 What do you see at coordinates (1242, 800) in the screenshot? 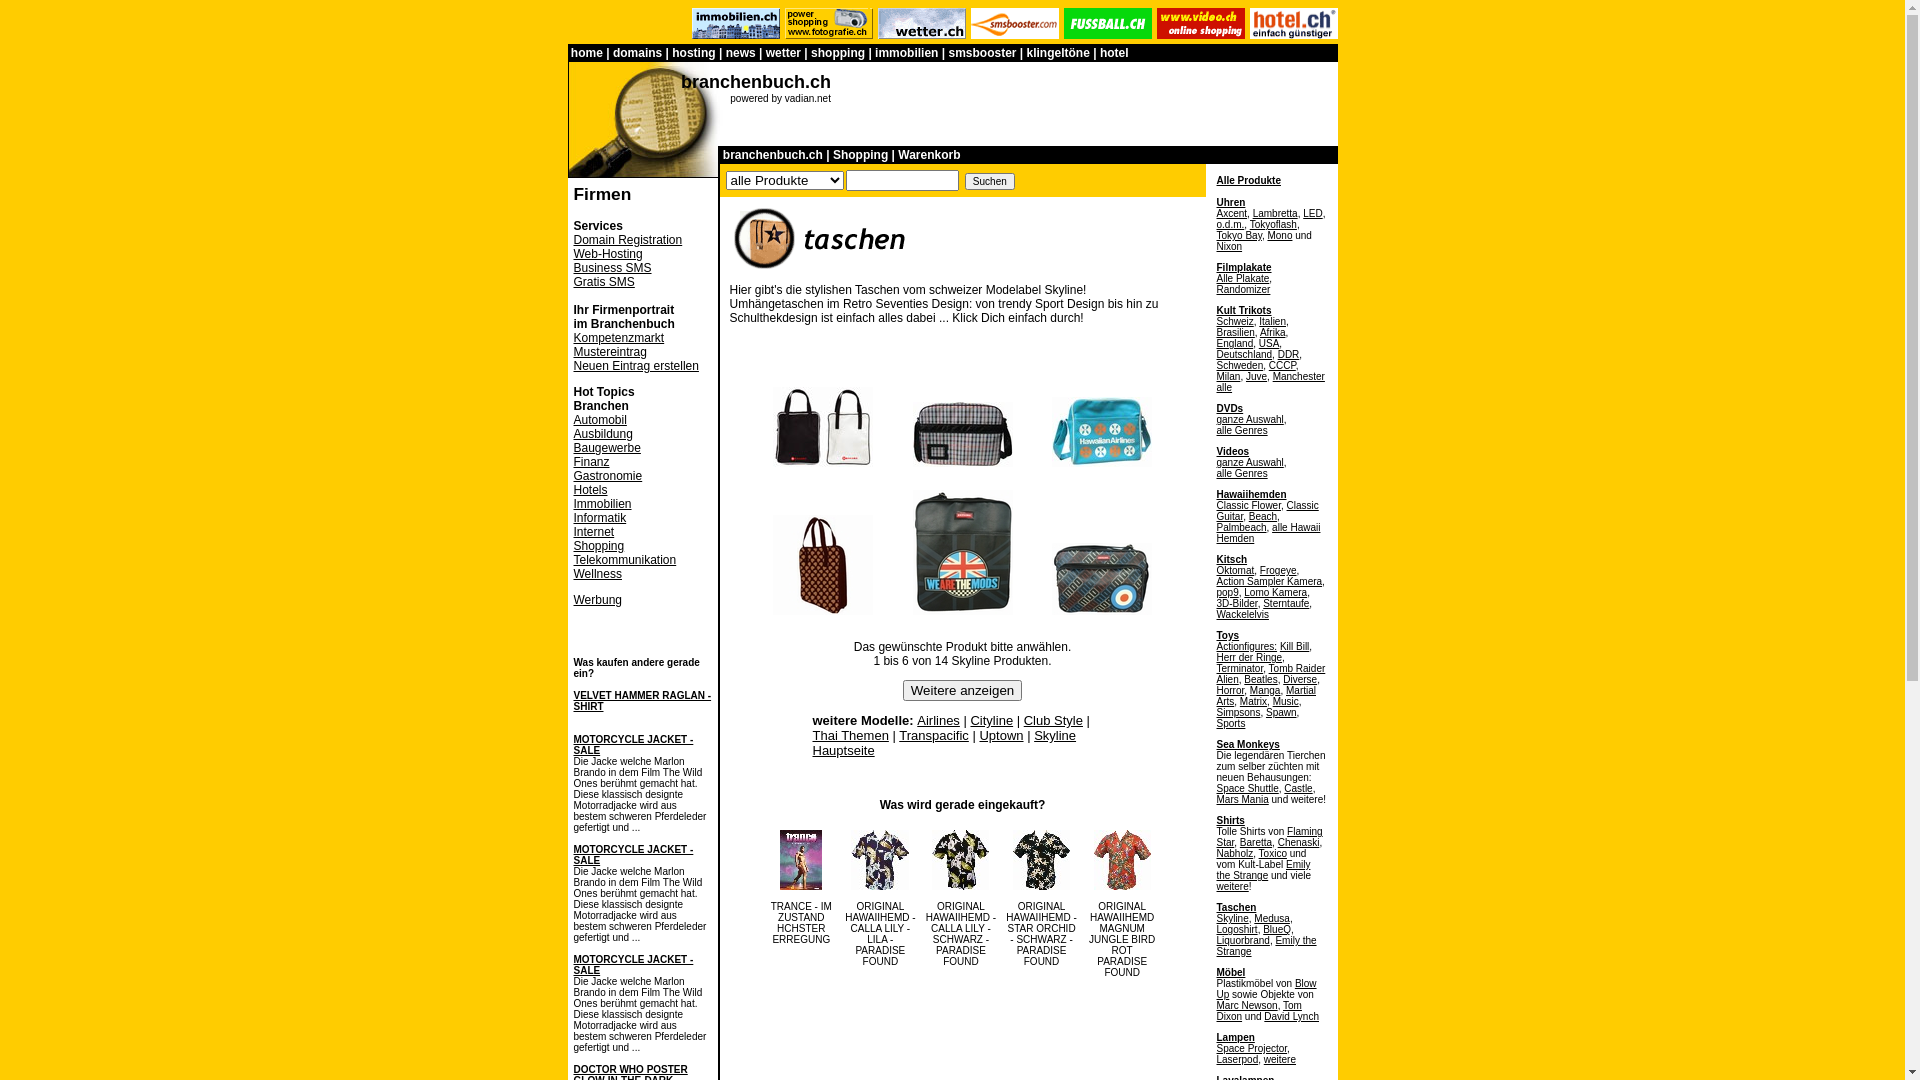
I see `Mars Mania` at bounding box center [1242, 800].